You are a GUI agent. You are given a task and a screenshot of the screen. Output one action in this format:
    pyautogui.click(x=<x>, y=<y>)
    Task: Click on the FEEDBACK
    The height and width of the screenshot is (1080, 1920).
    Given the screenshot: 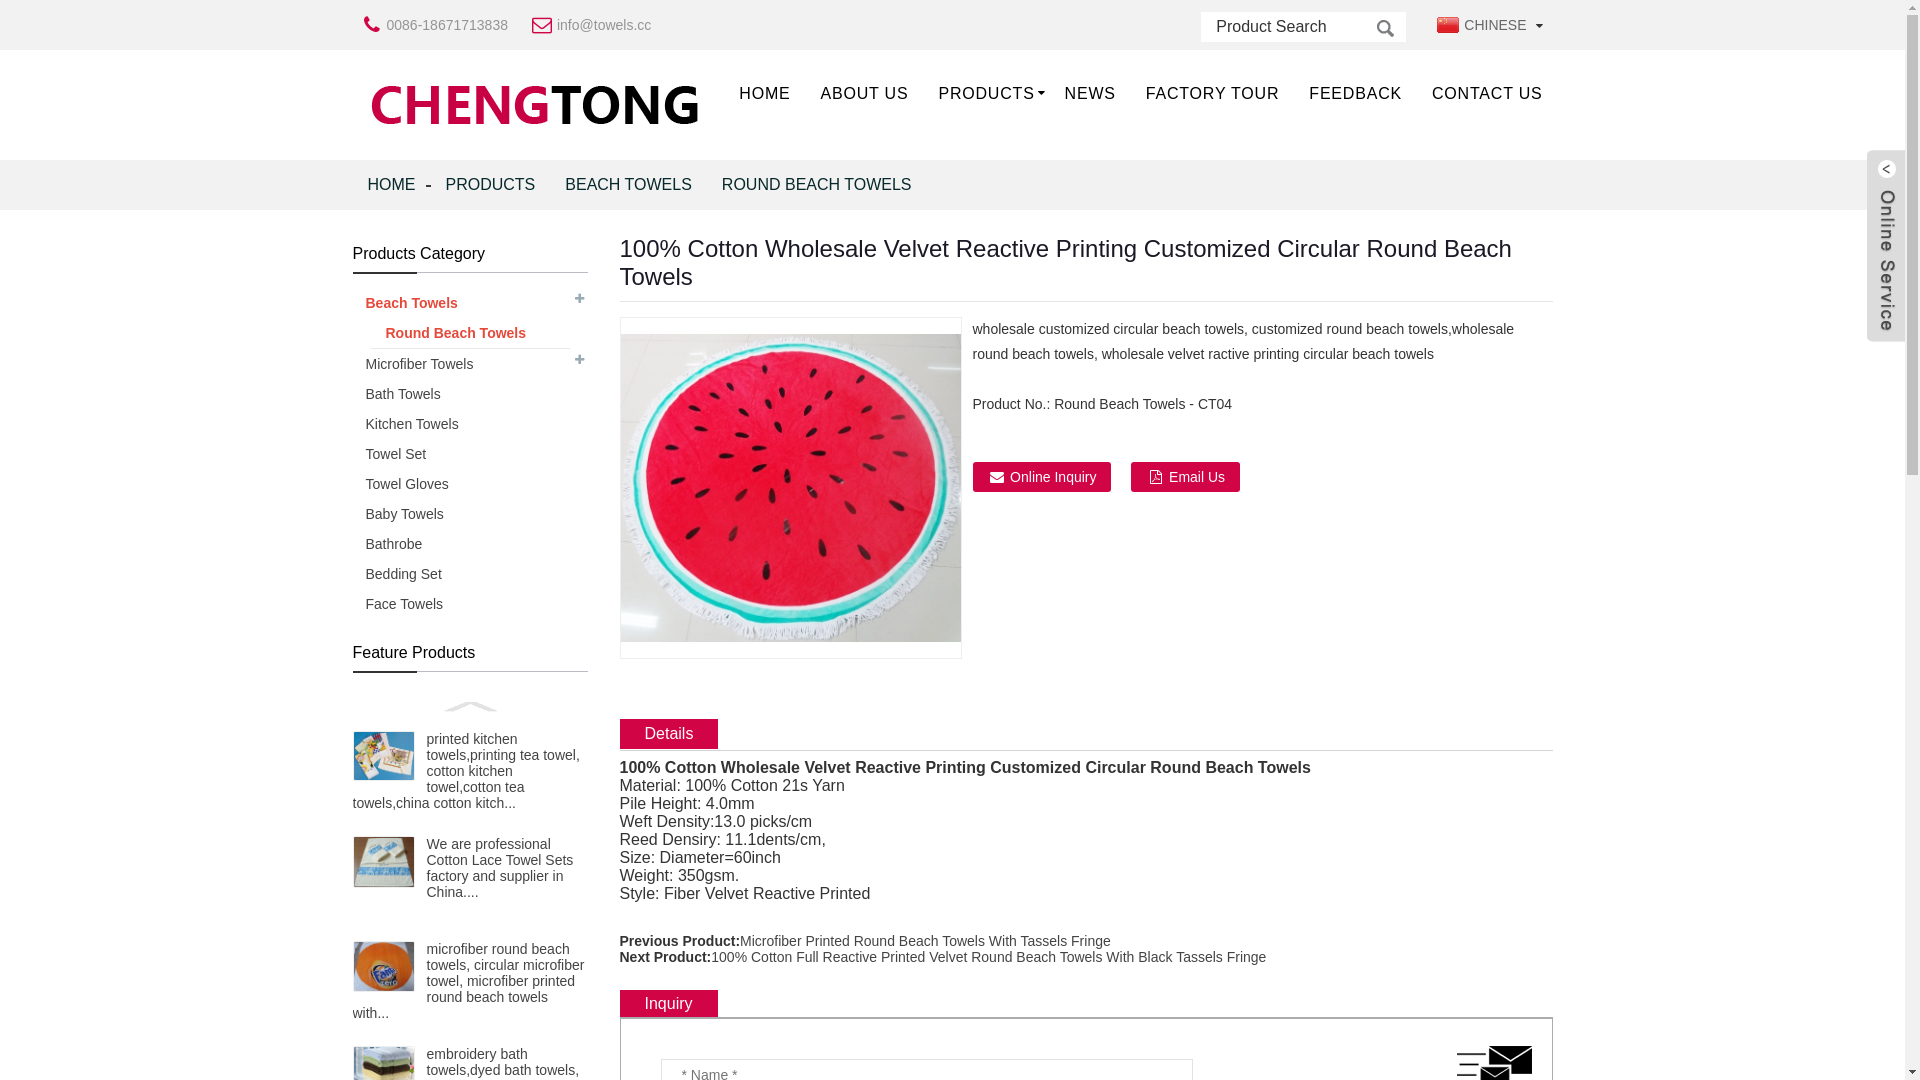 What is the action you would take?
    pyautogui.click(x=1356, y=94)
    